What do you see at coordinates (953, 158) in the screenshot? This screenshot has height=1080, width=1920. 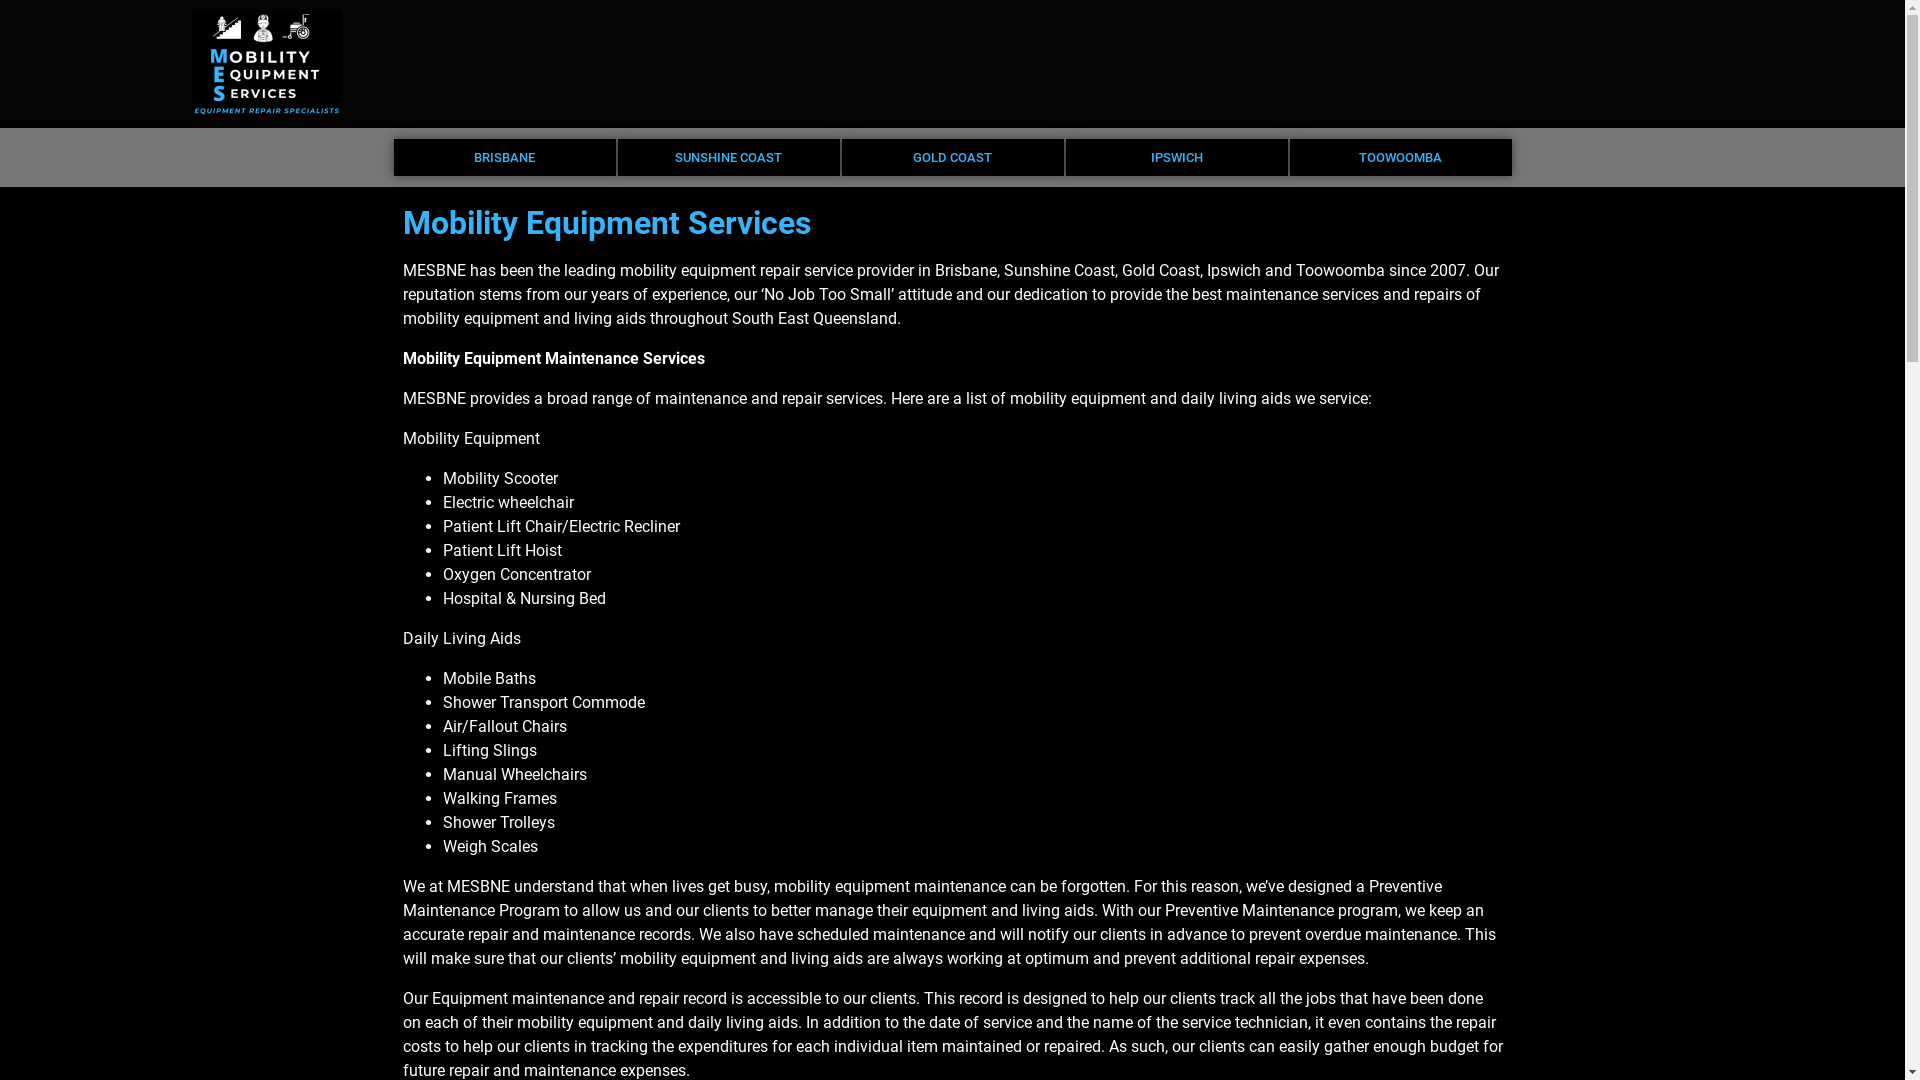 I see `GOLD COAST` at bounding box center [953, 158].